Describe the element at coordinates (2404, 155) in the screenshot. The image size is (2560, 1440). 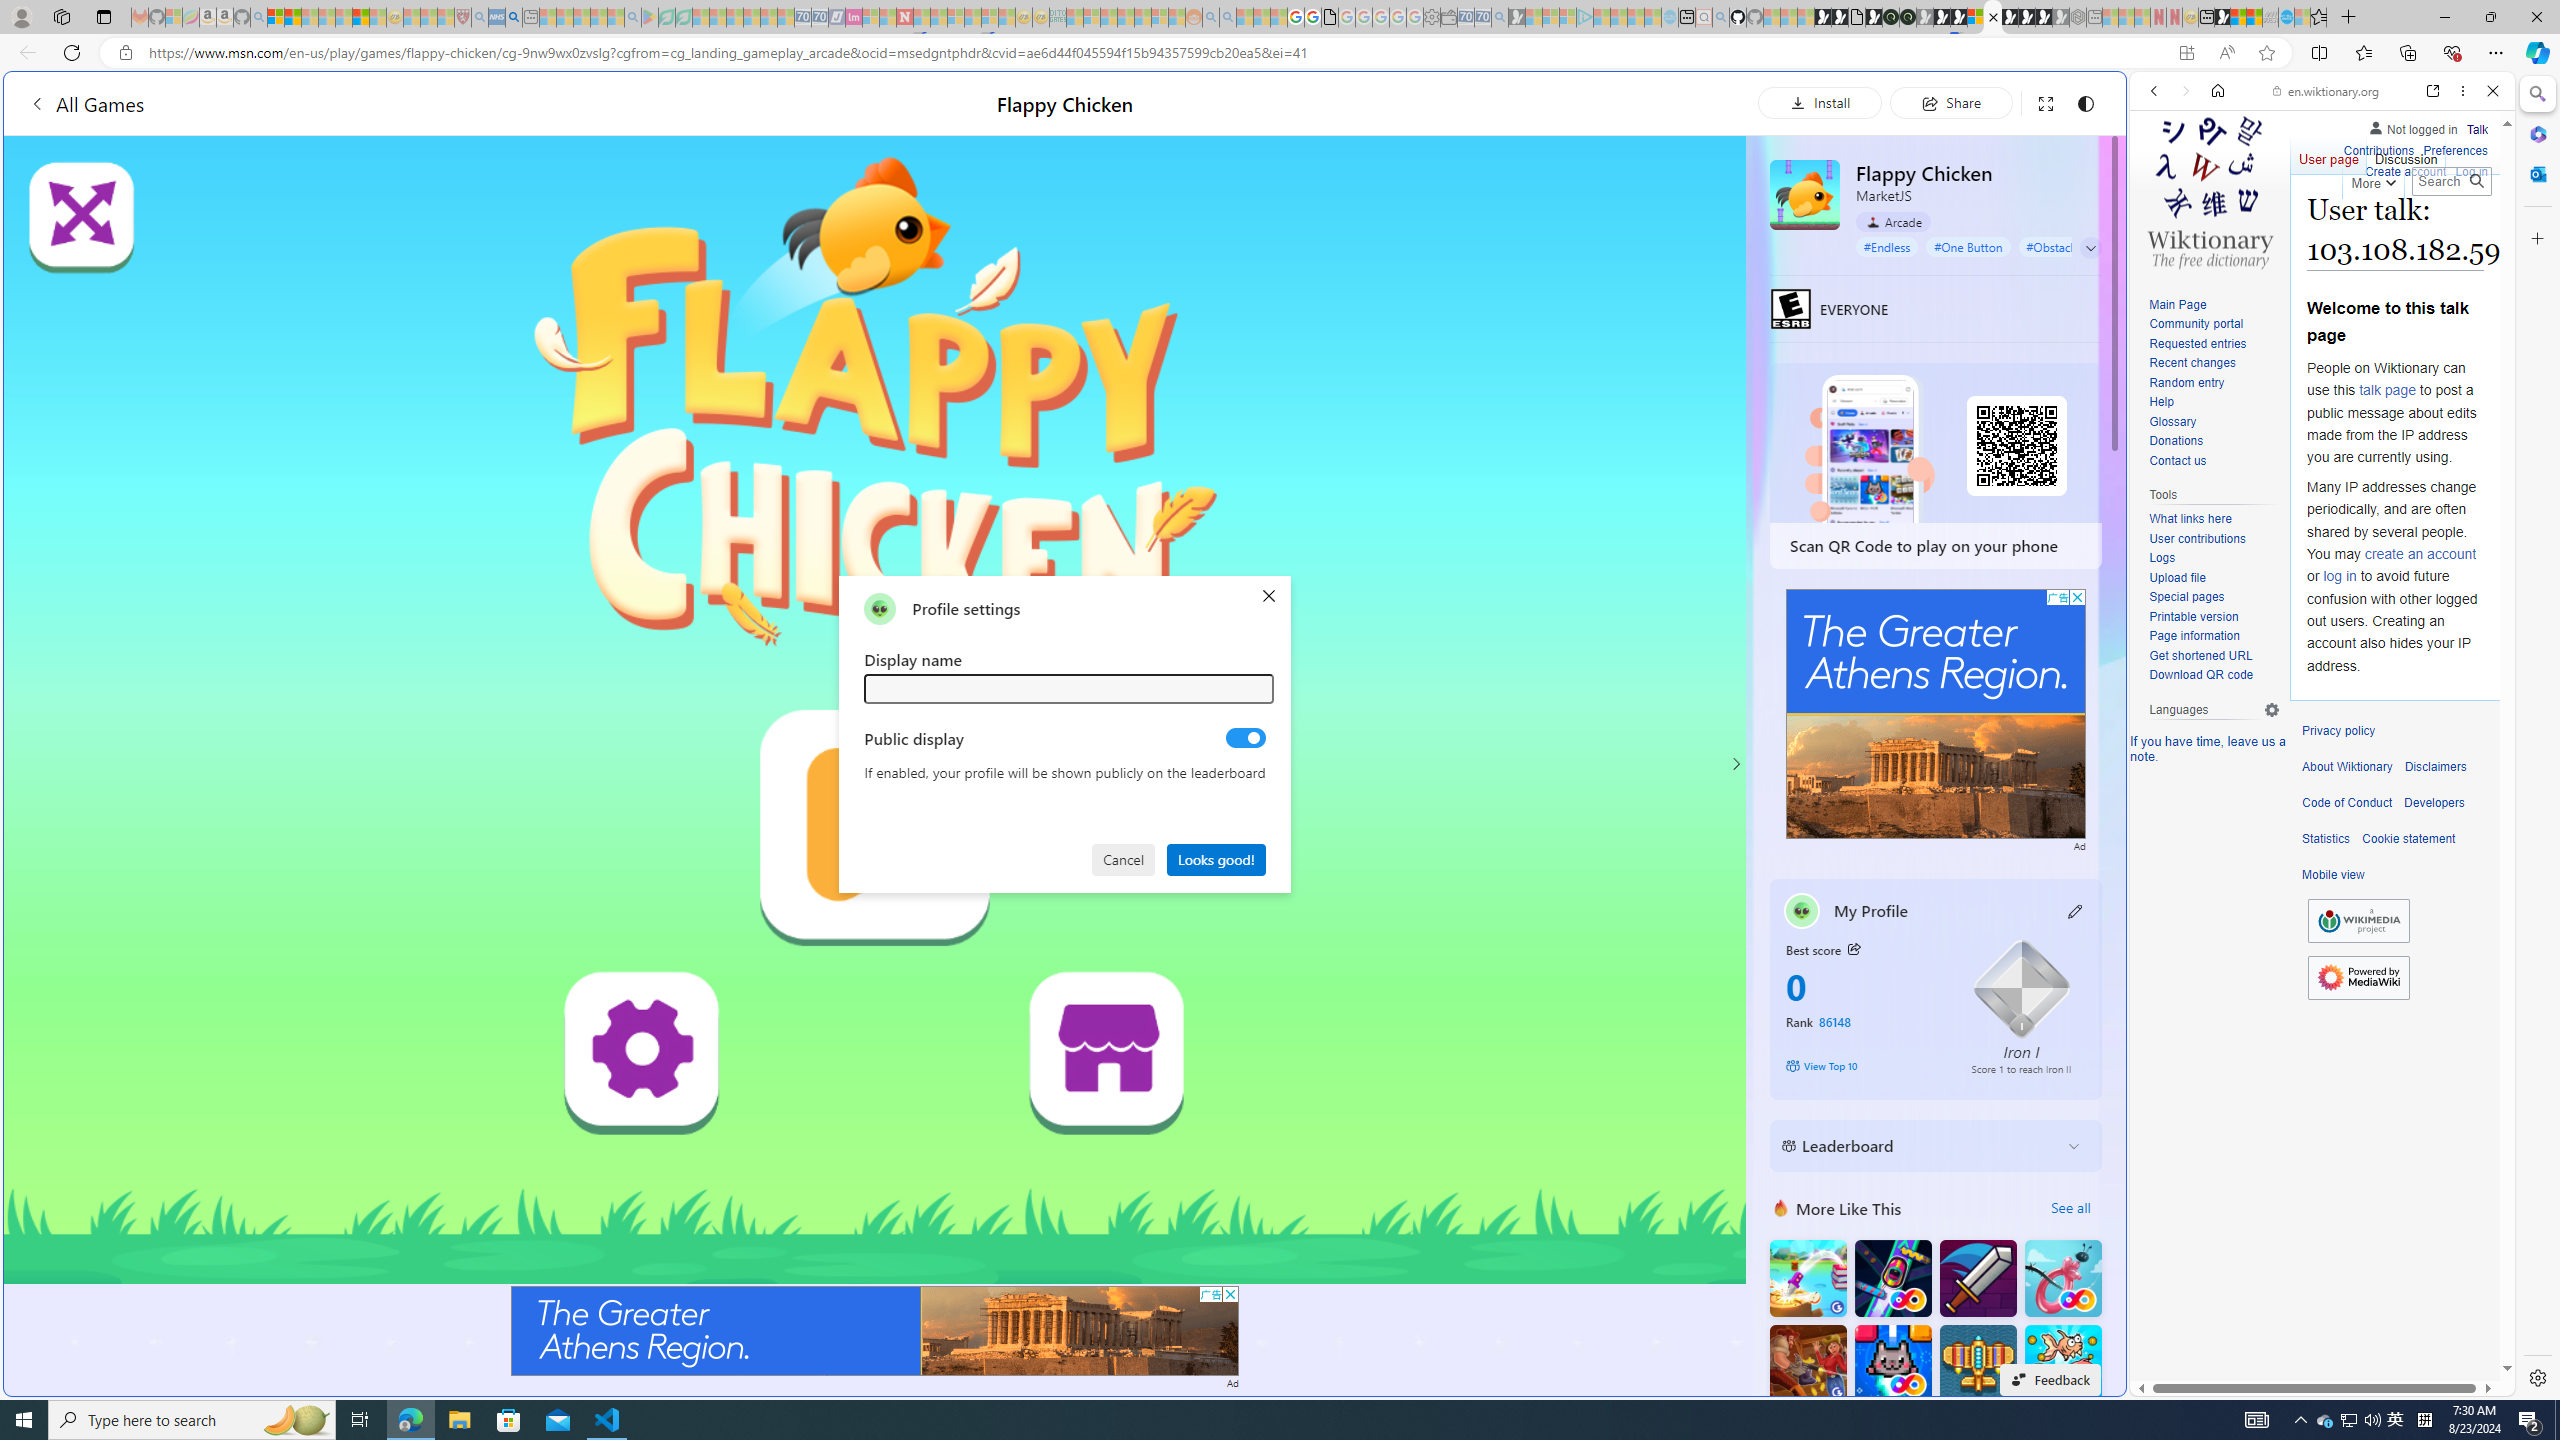
I see `Discussion` at that location.